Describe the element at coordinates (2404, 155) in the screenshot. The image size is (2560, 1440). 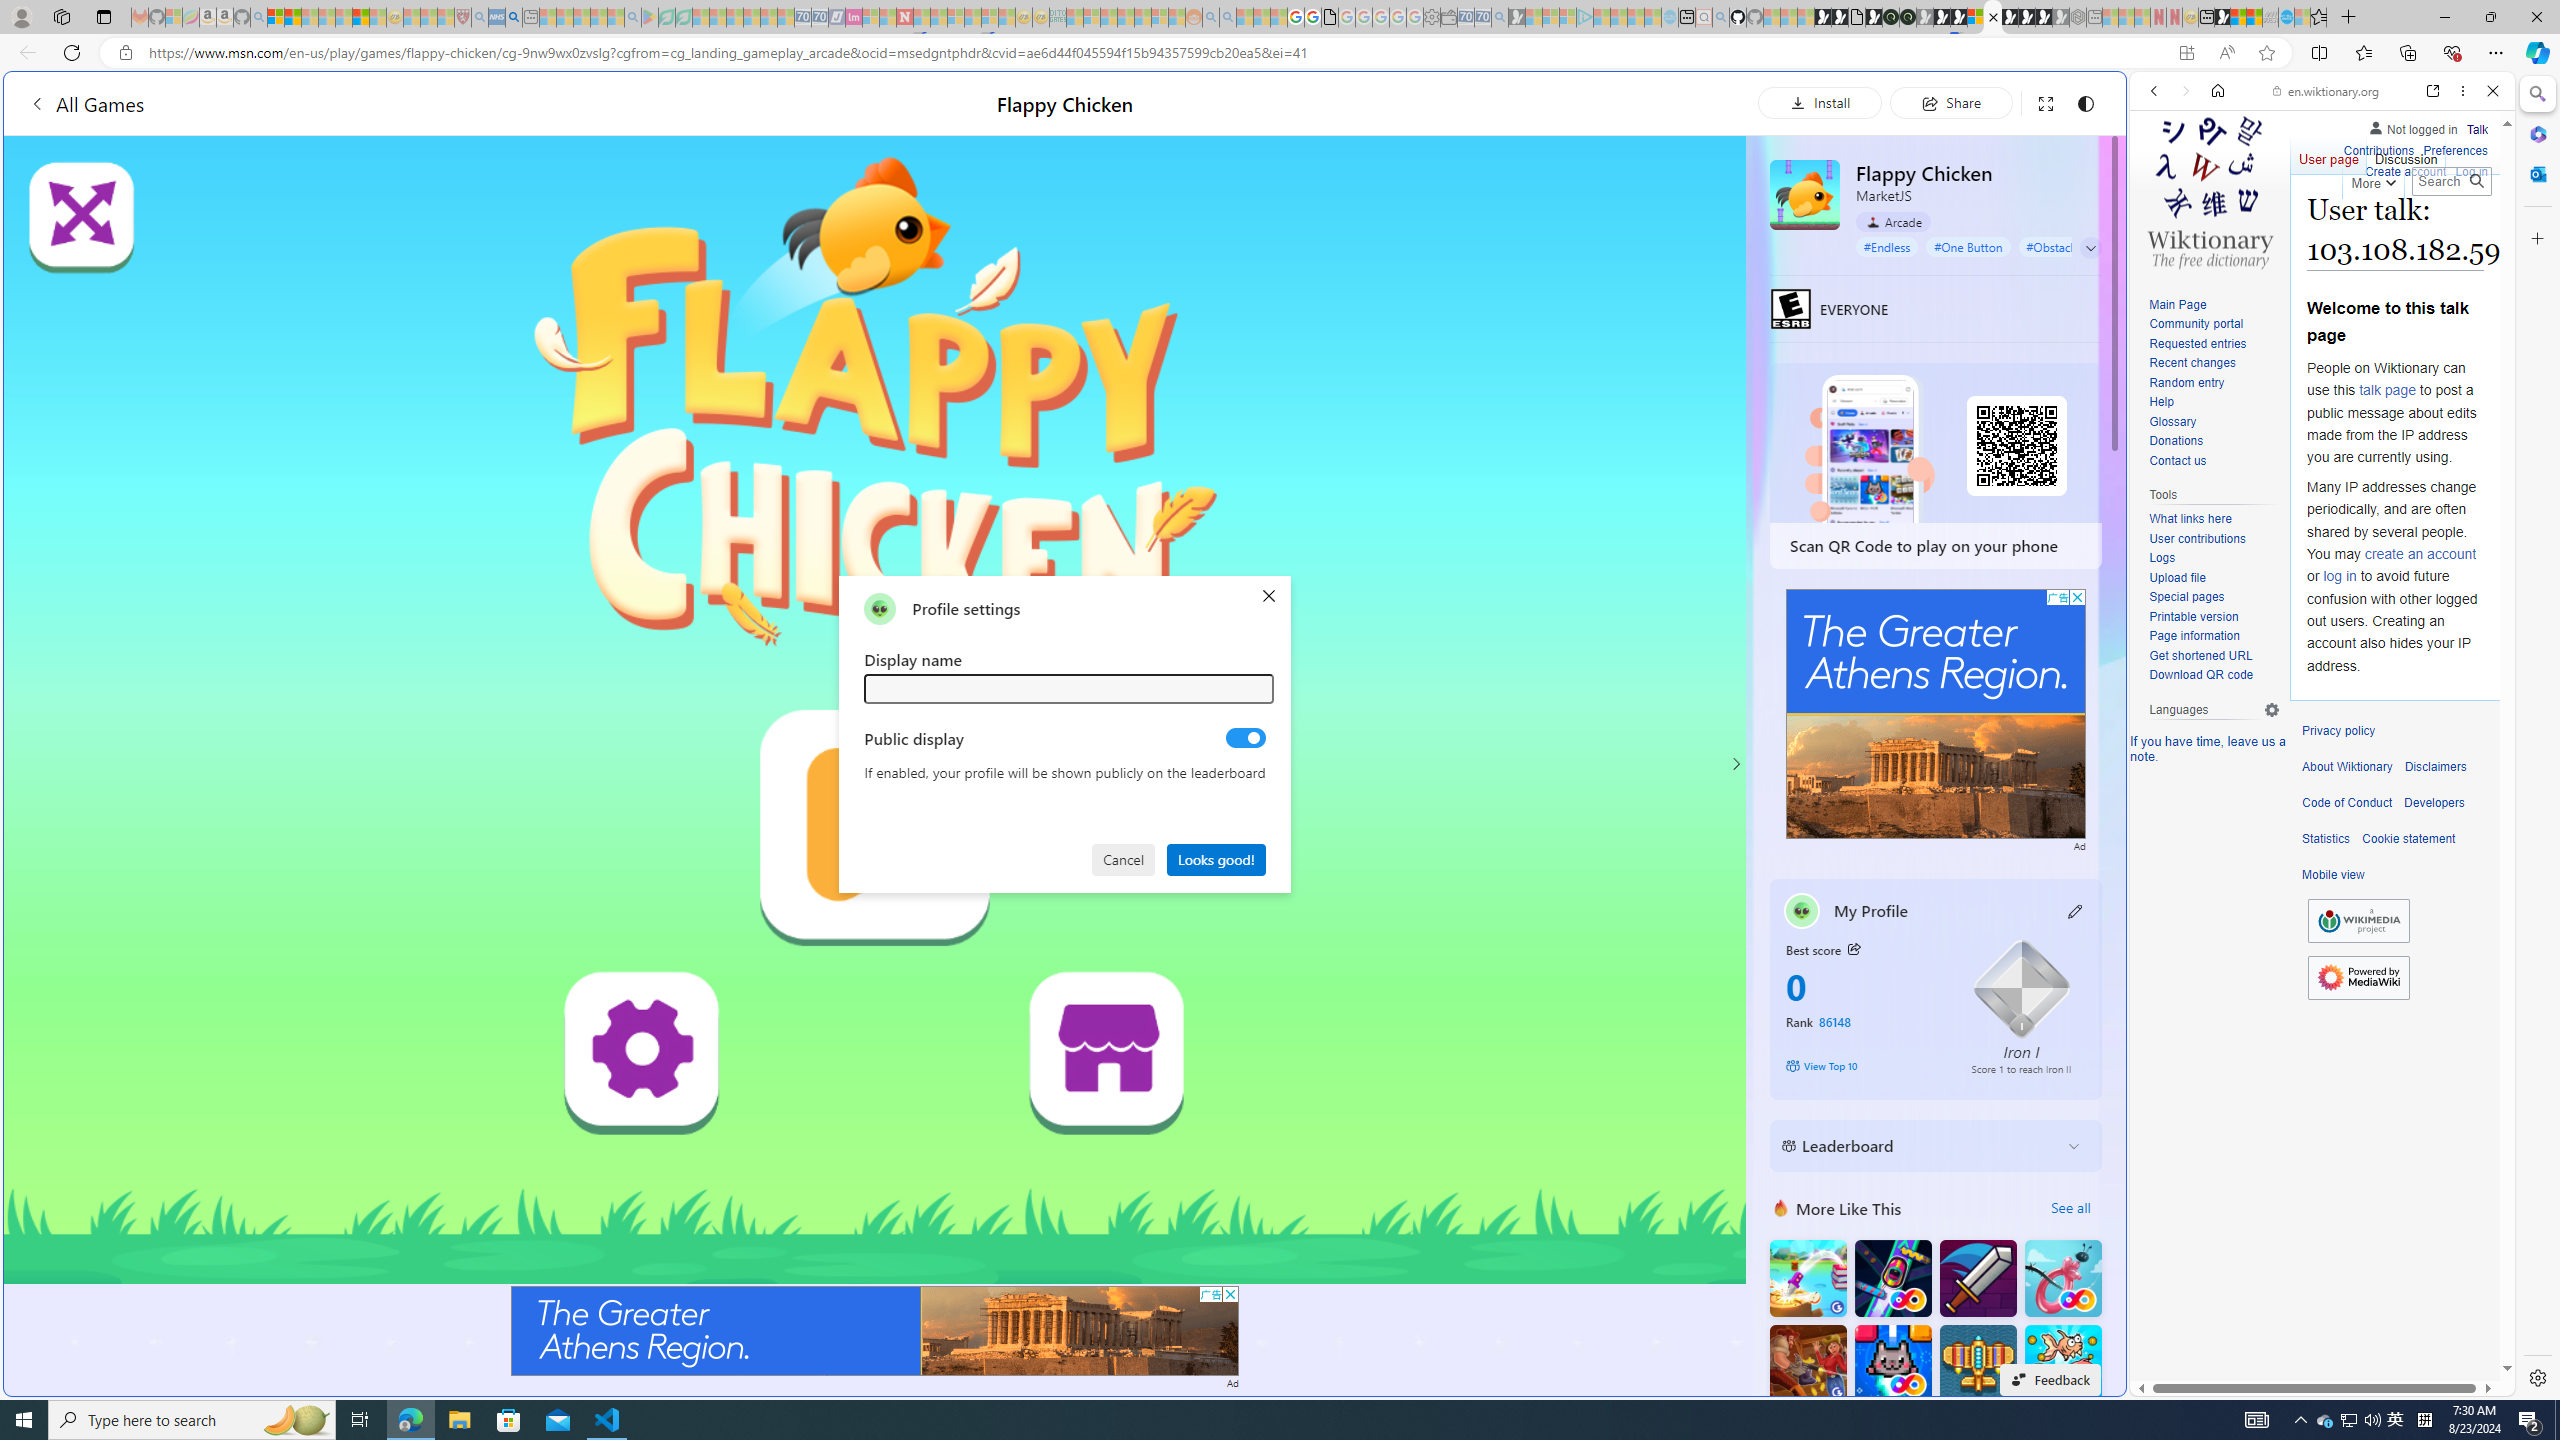
I see `Discussion` at that location.